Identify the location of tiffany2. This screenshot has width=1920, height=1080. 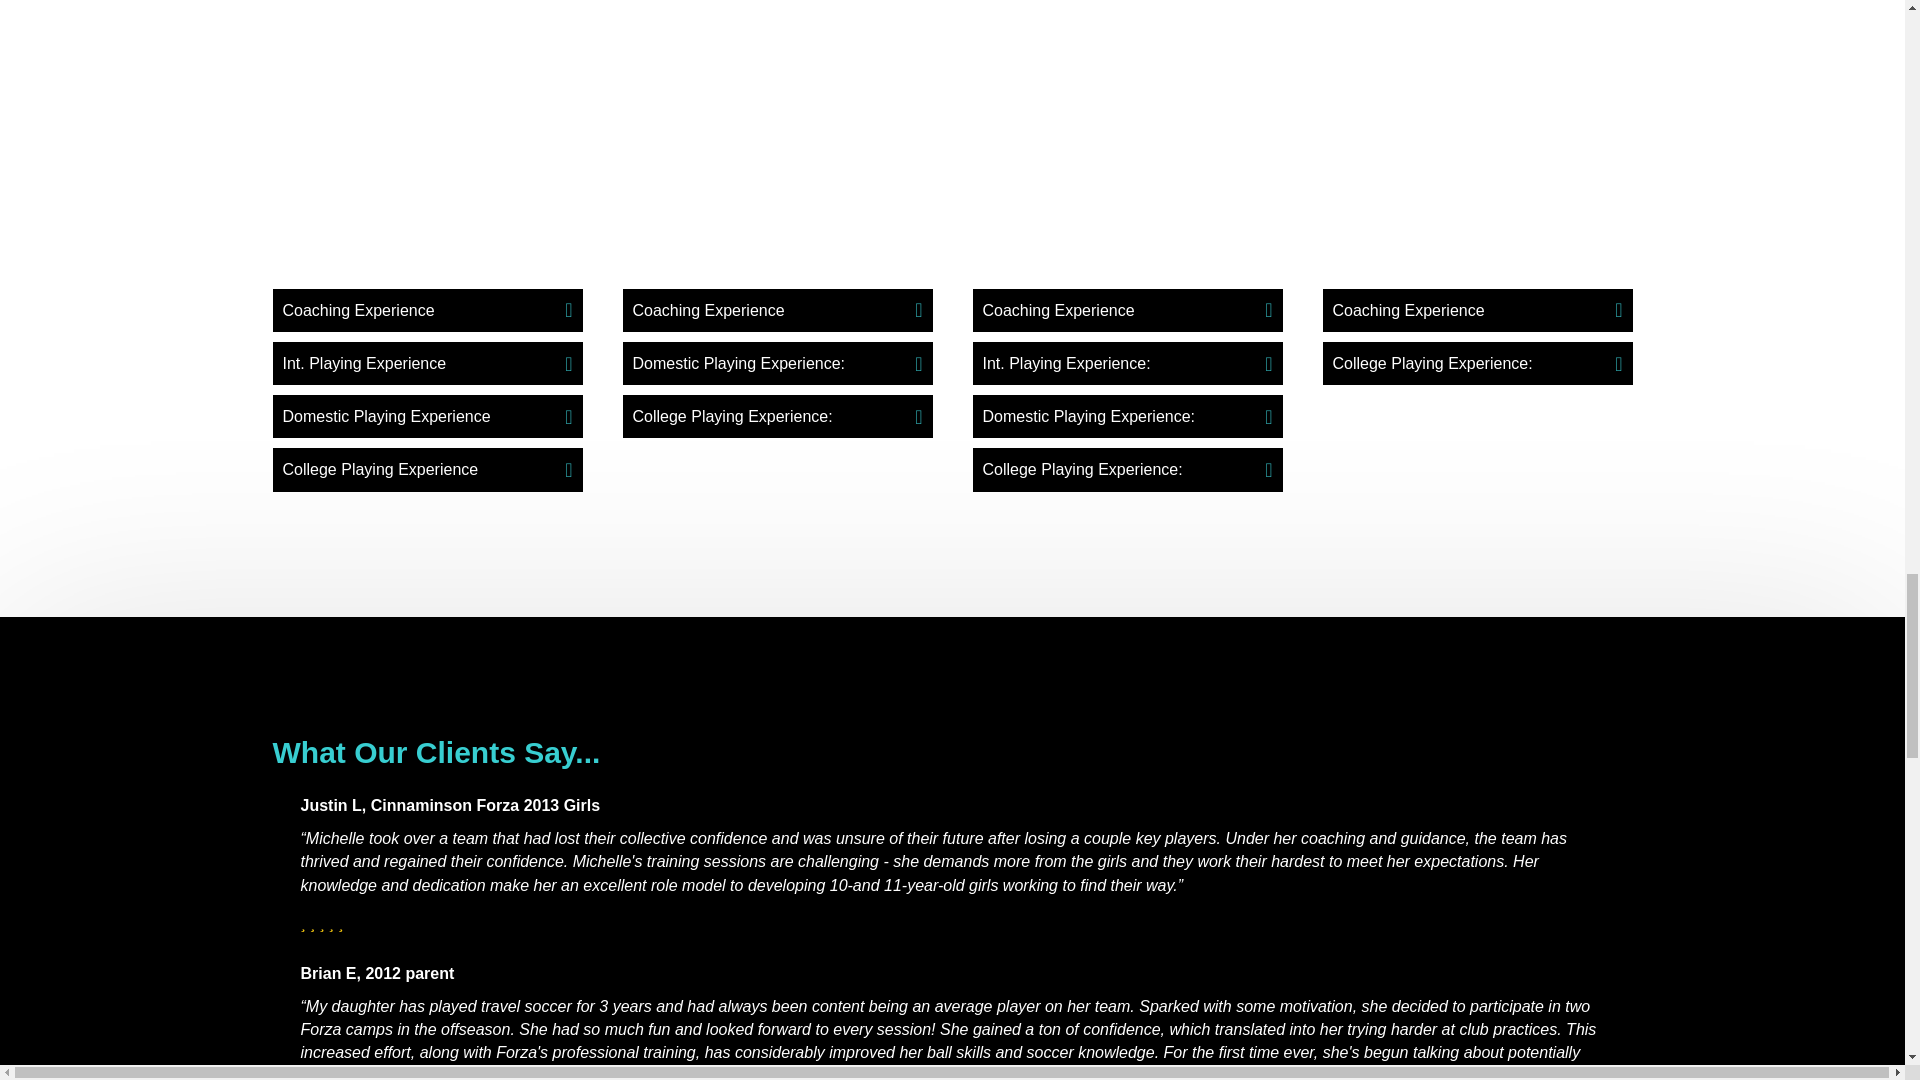
(776, 124).